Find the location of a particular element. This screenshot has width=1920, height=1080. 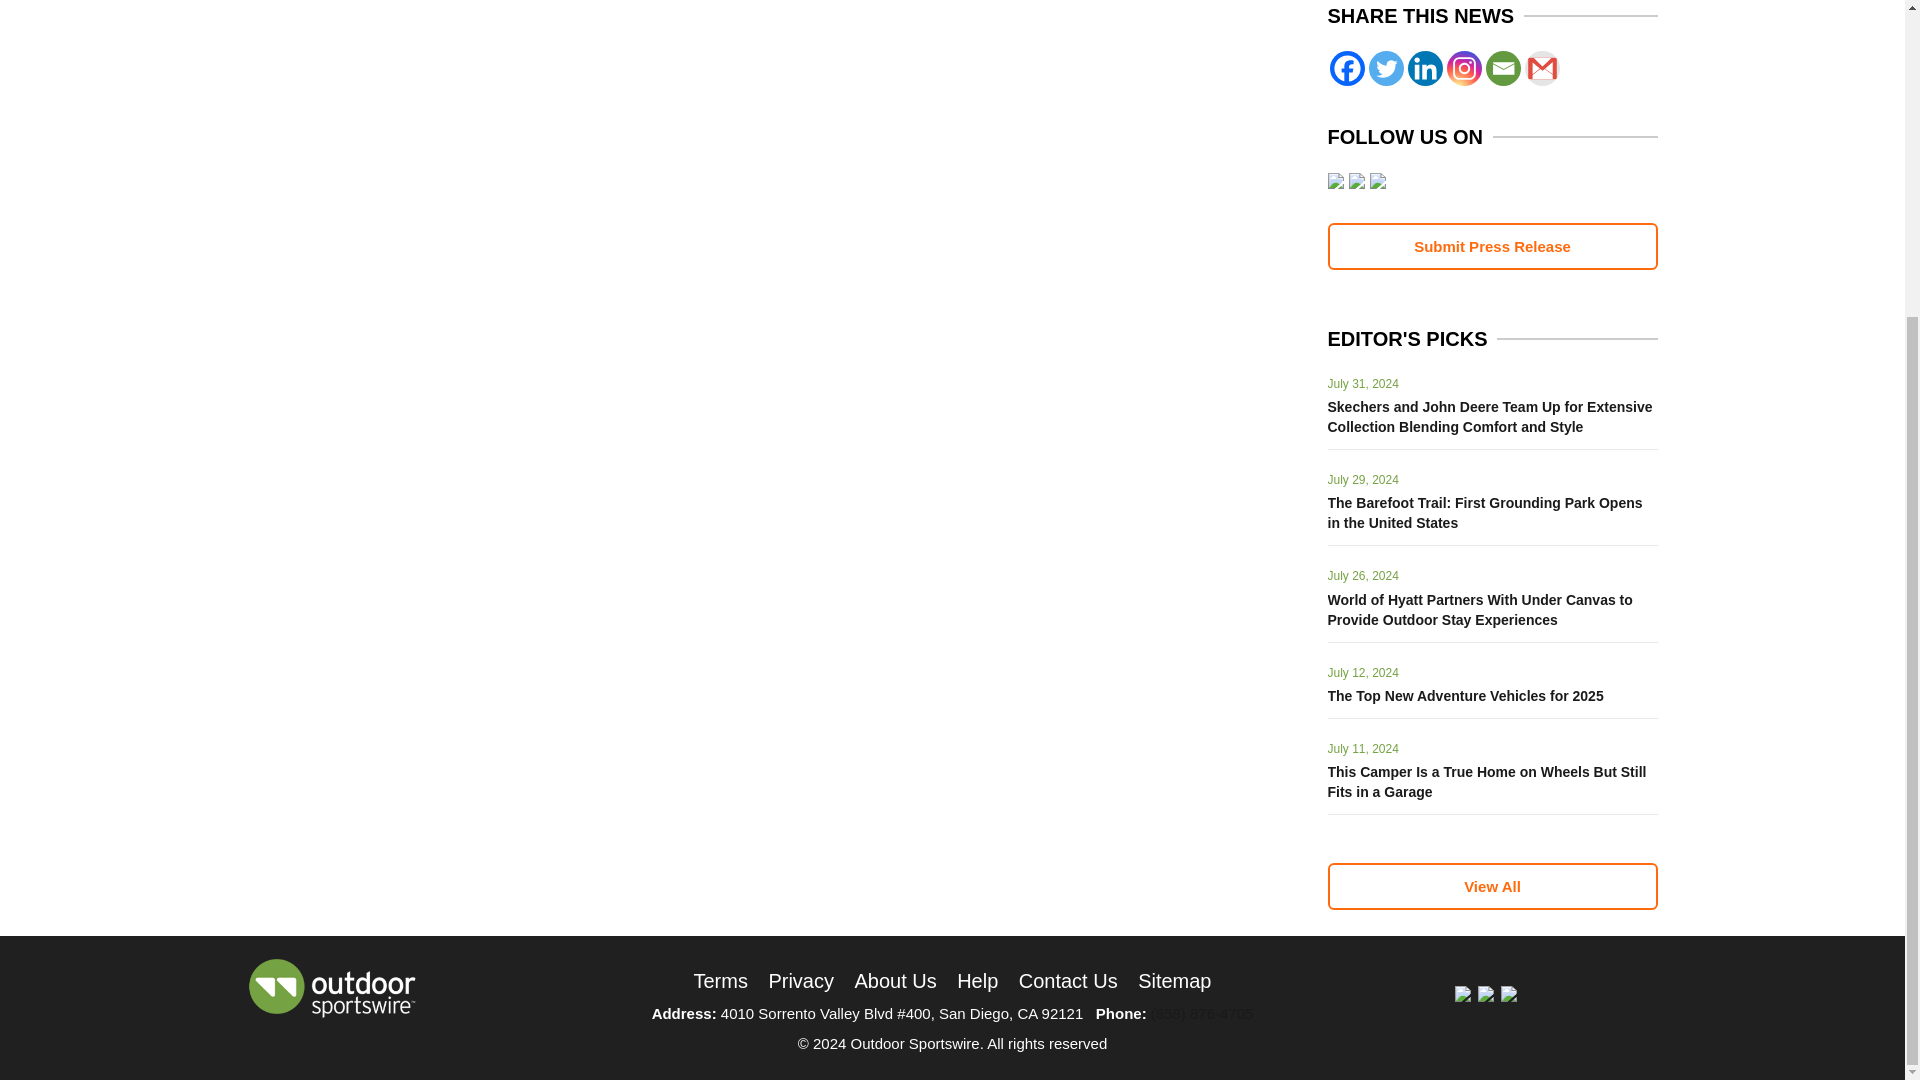

Google Gmail is located at coordinates (1542, 68).